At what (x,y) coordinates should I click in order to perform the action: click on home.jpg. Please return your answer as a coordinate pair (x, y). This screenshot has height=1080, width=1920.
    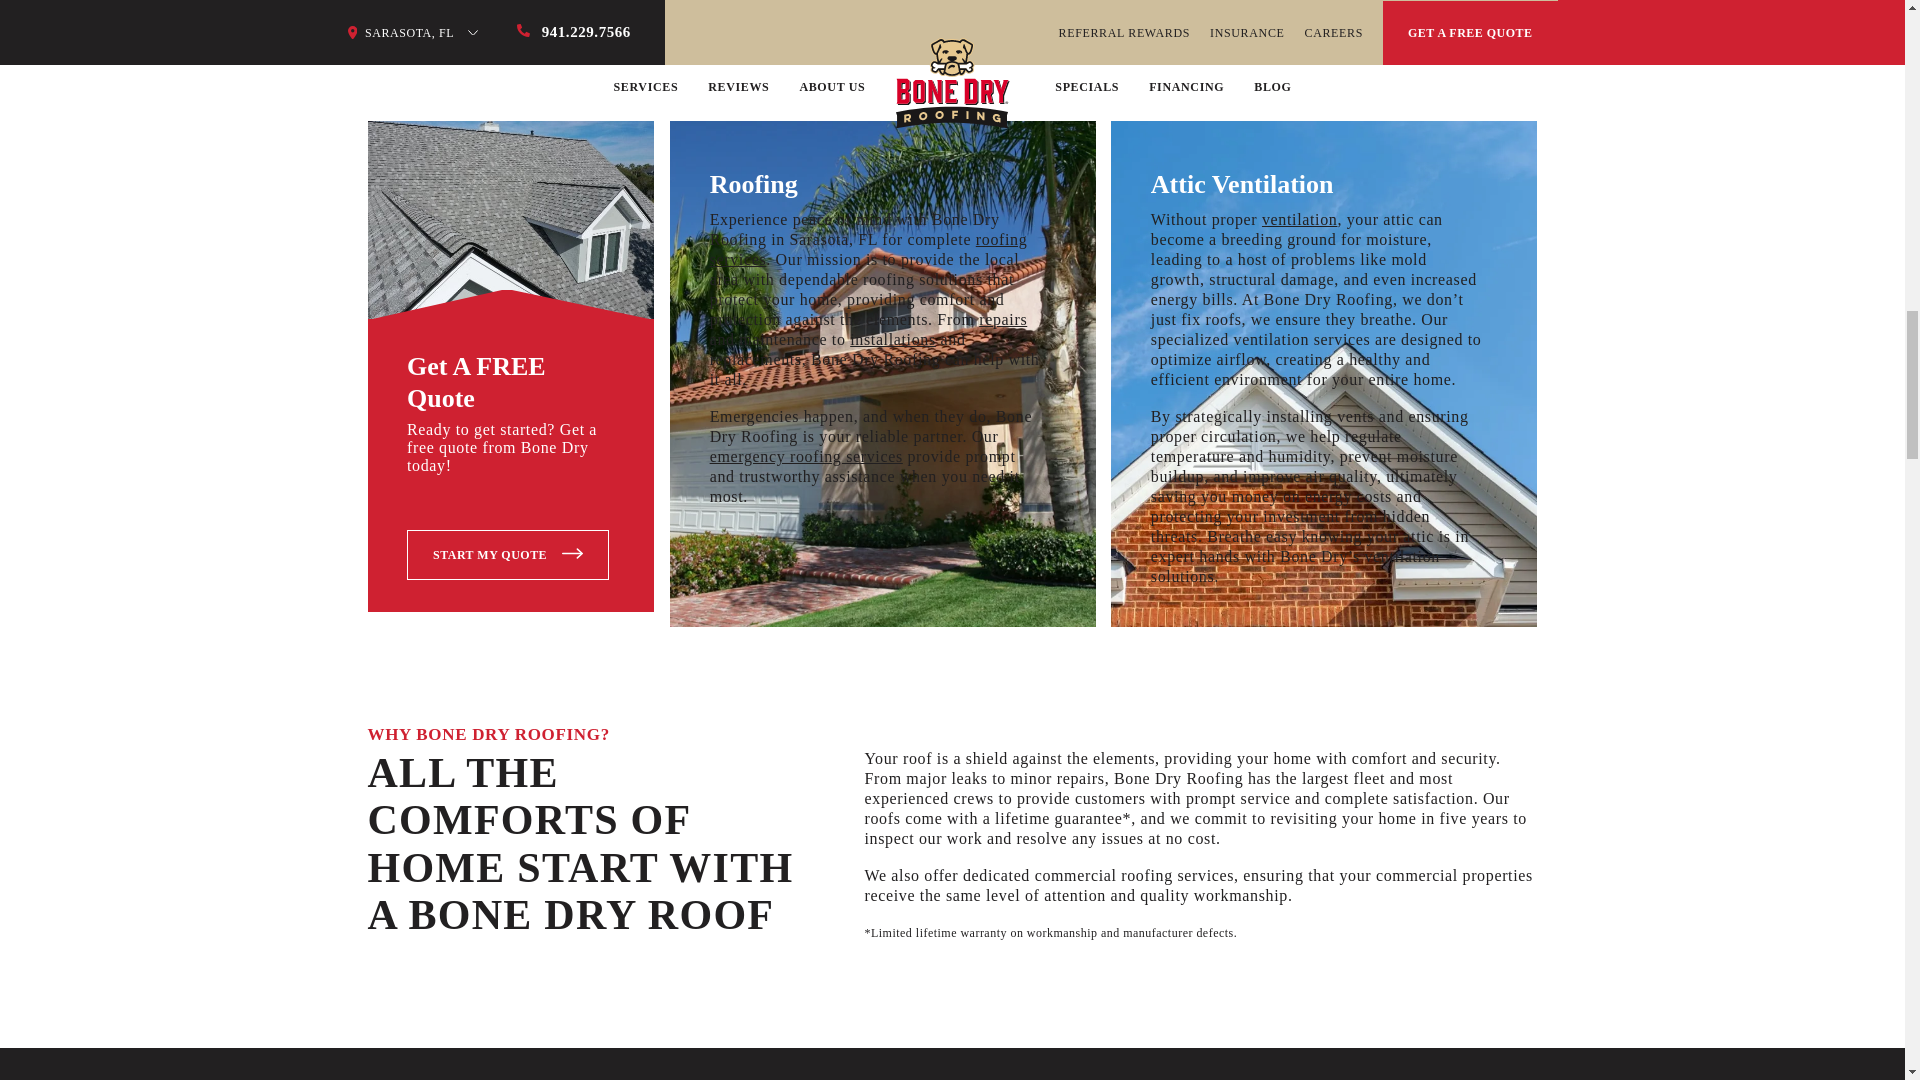
    Looking at the image, I should click on (511, 226).